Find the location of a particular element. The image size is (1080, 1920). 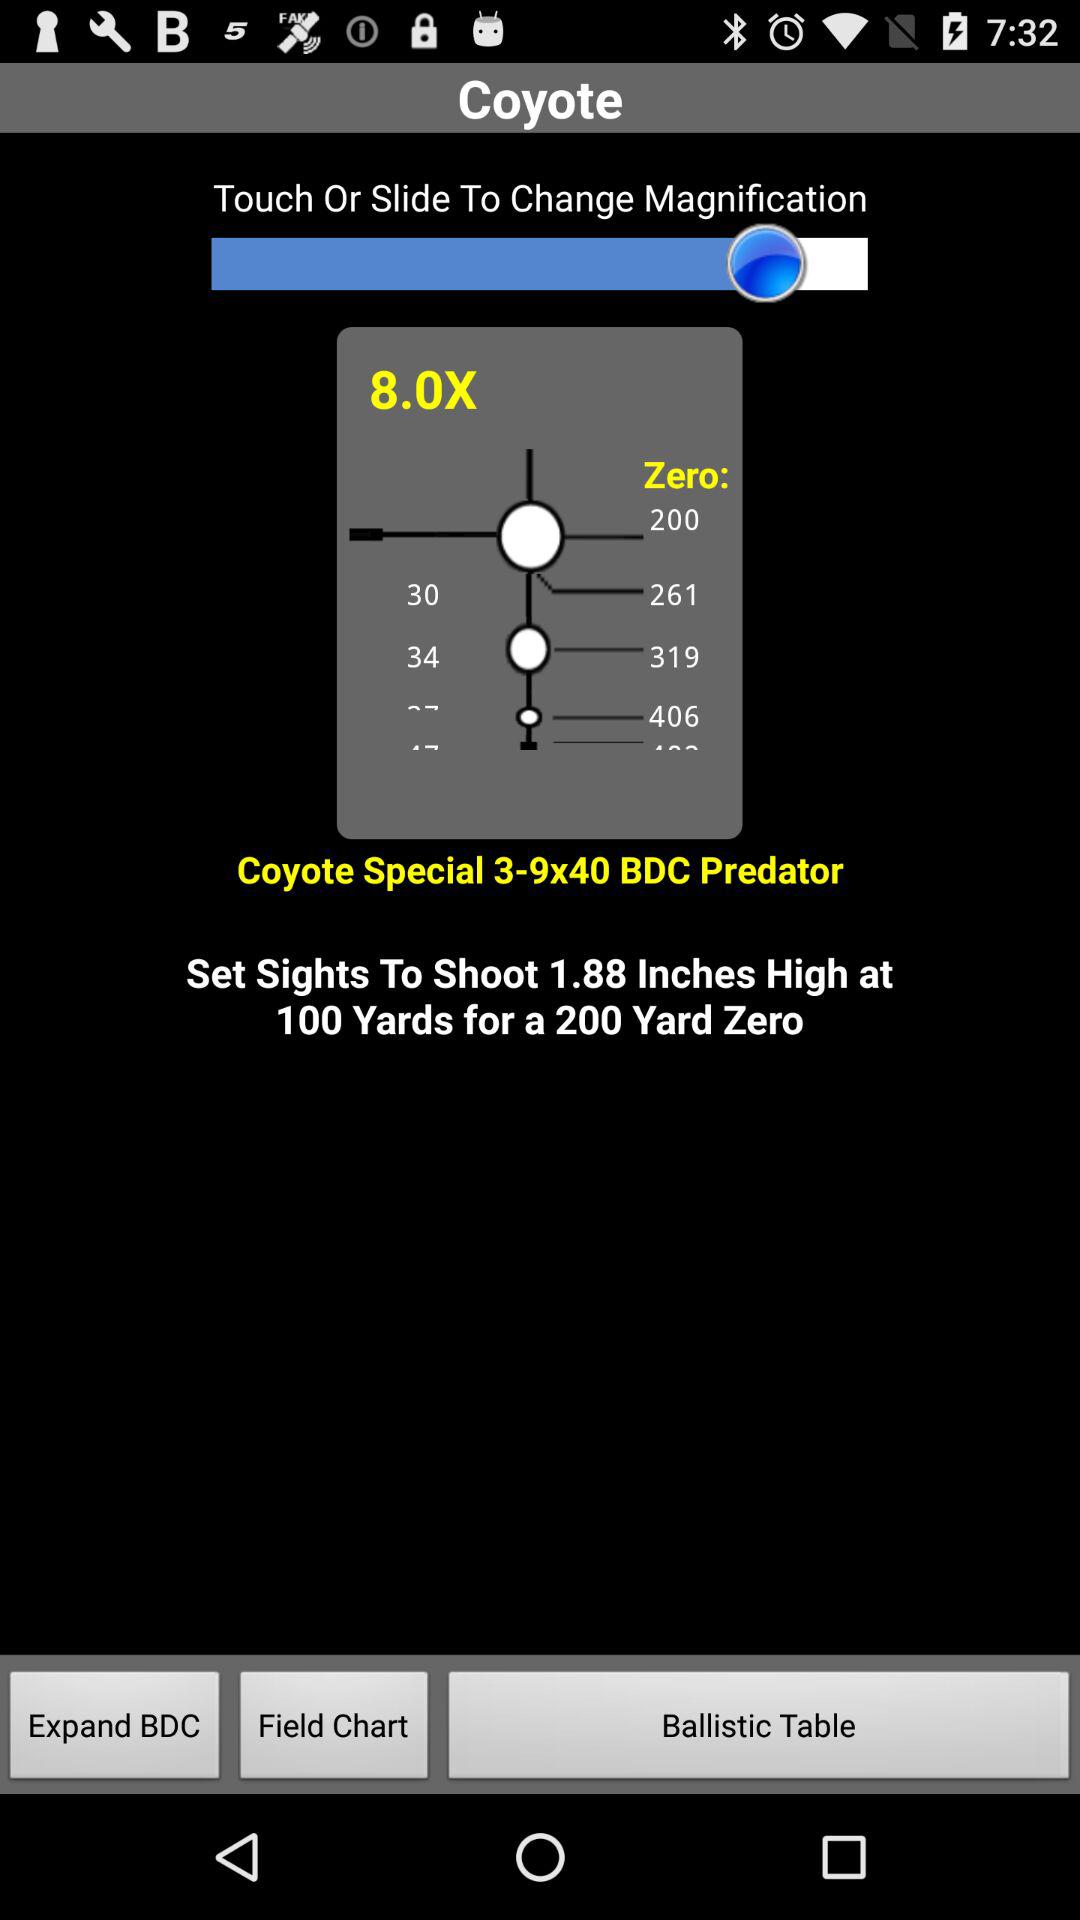

press icon below set sights to icon is located at coordinates (115, 1730).